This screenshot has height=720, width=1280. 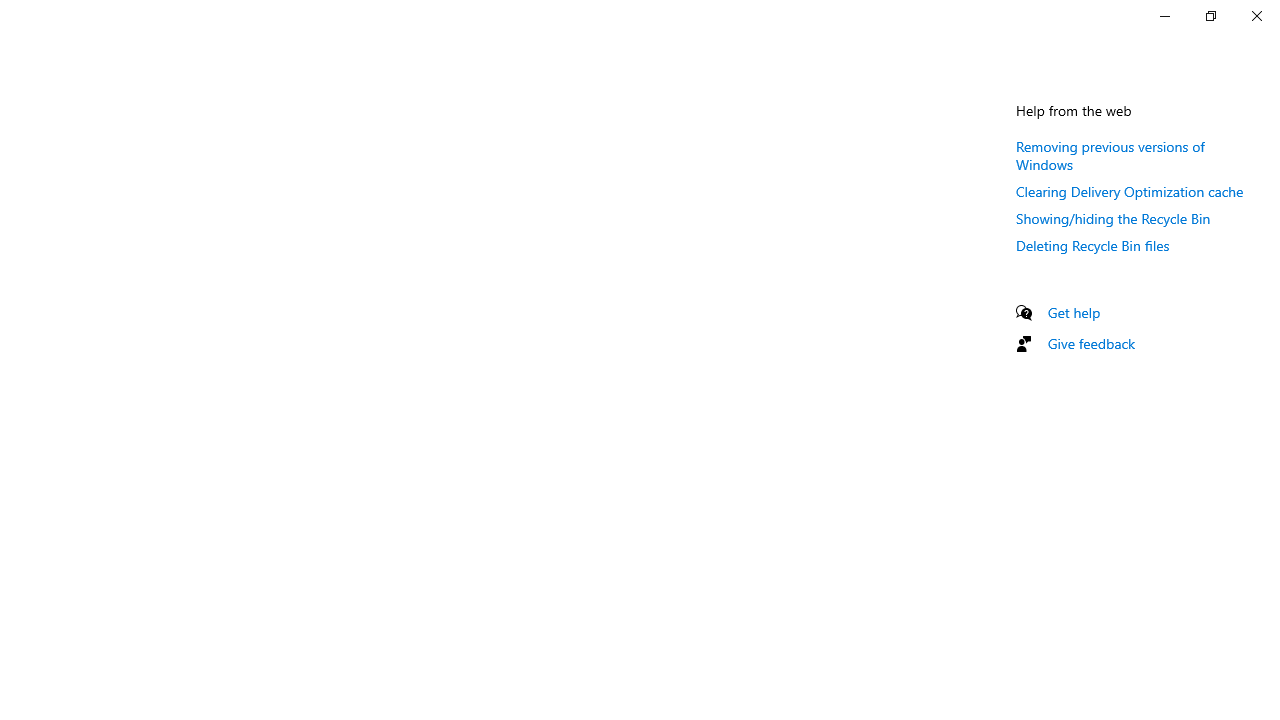 What do you see at coordinates (1110, 155) in the screenshot?
I see `Removing previous versions of Windows` at bounding box center [1110, 155].